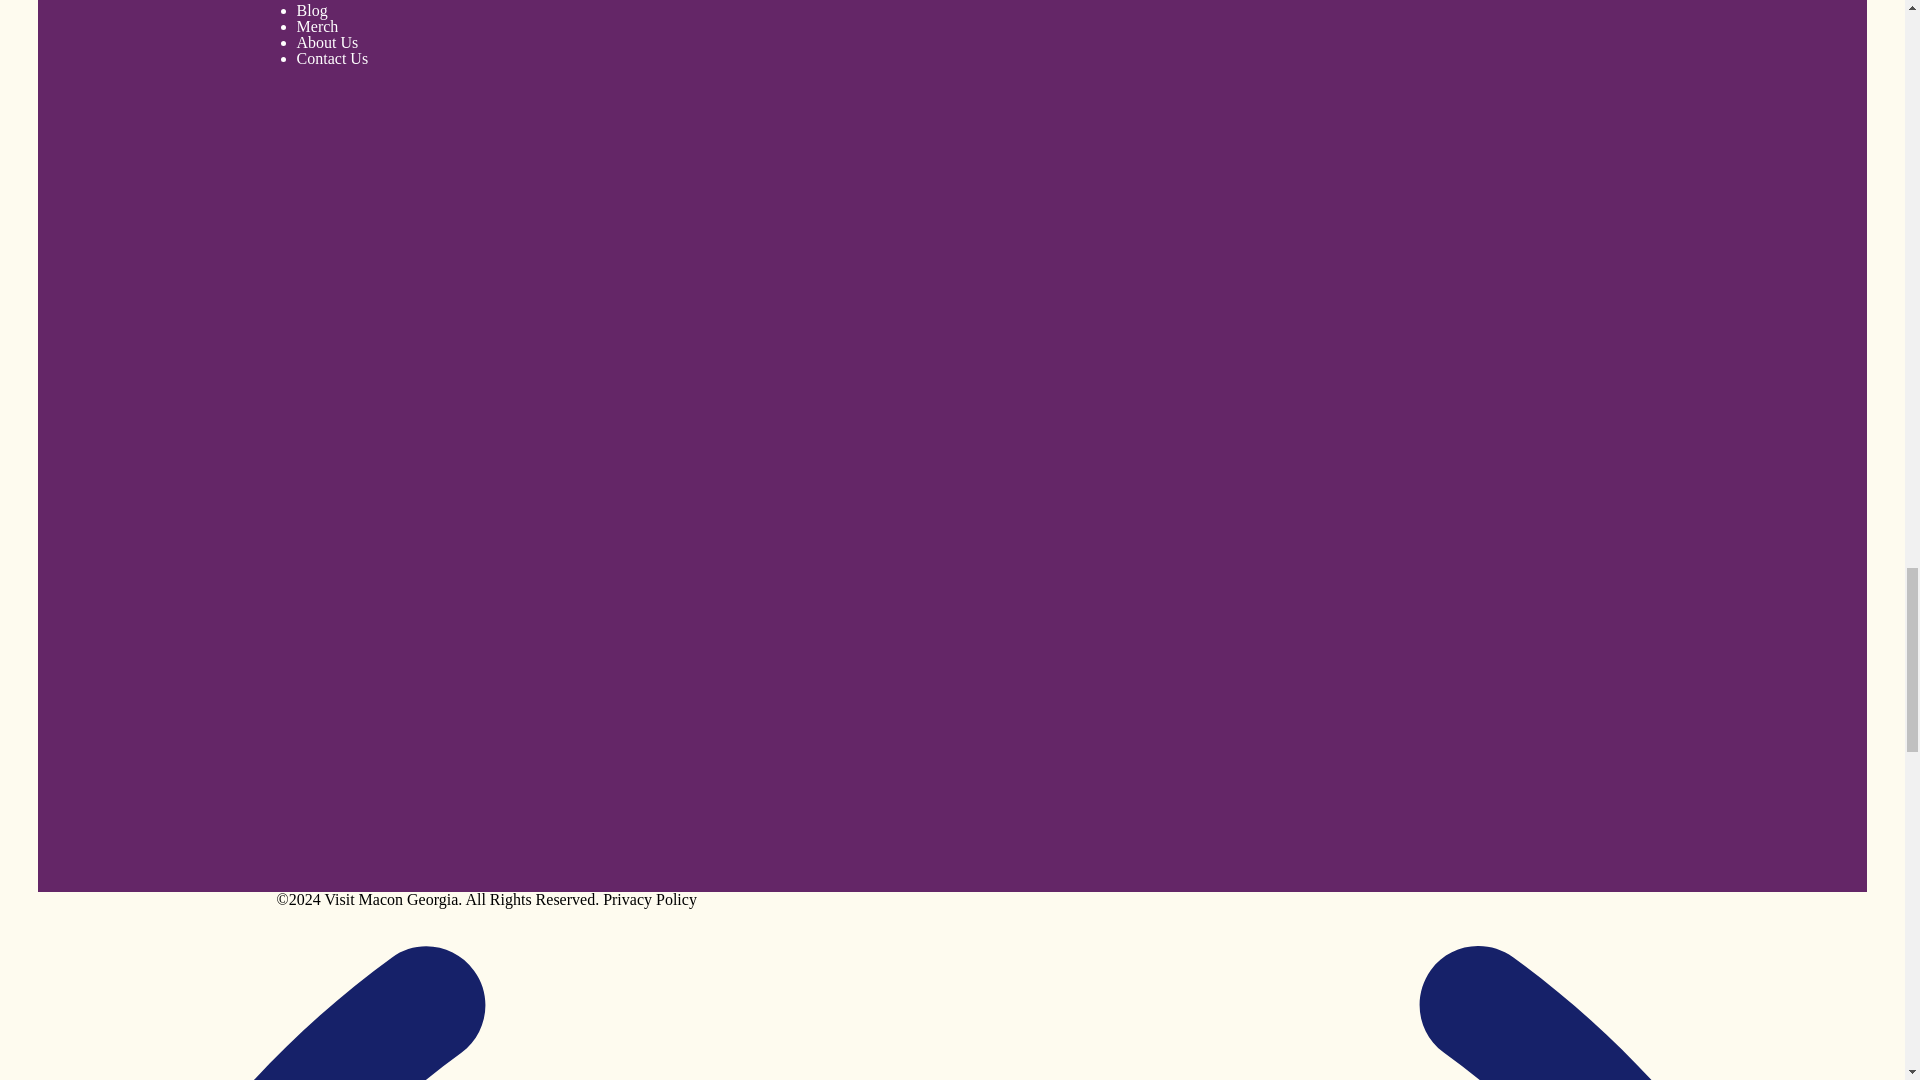 The width and height of the screenshot is (1920, 1080). Describe the element at coordinates (649, 900) in the screenshot. I see `Privacy Policy` at that location.